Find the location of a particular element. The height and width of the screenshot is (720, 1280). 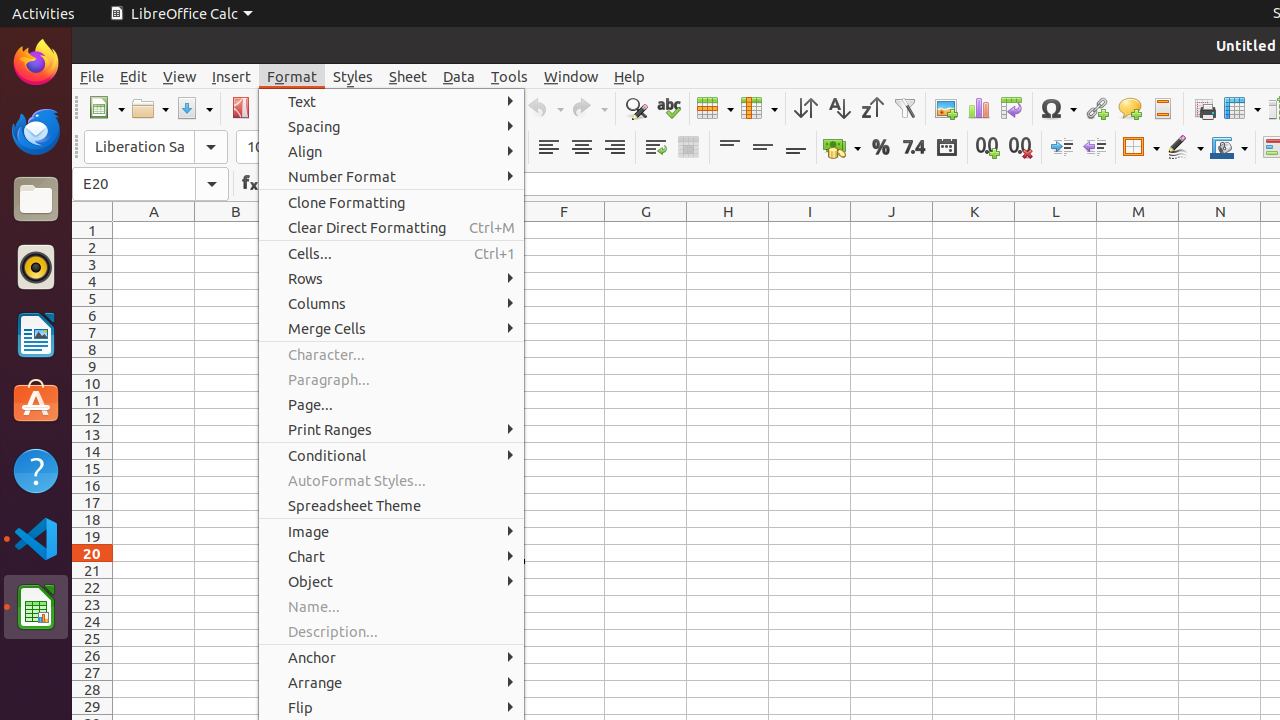

Page... is located at coordinates (392, 404).